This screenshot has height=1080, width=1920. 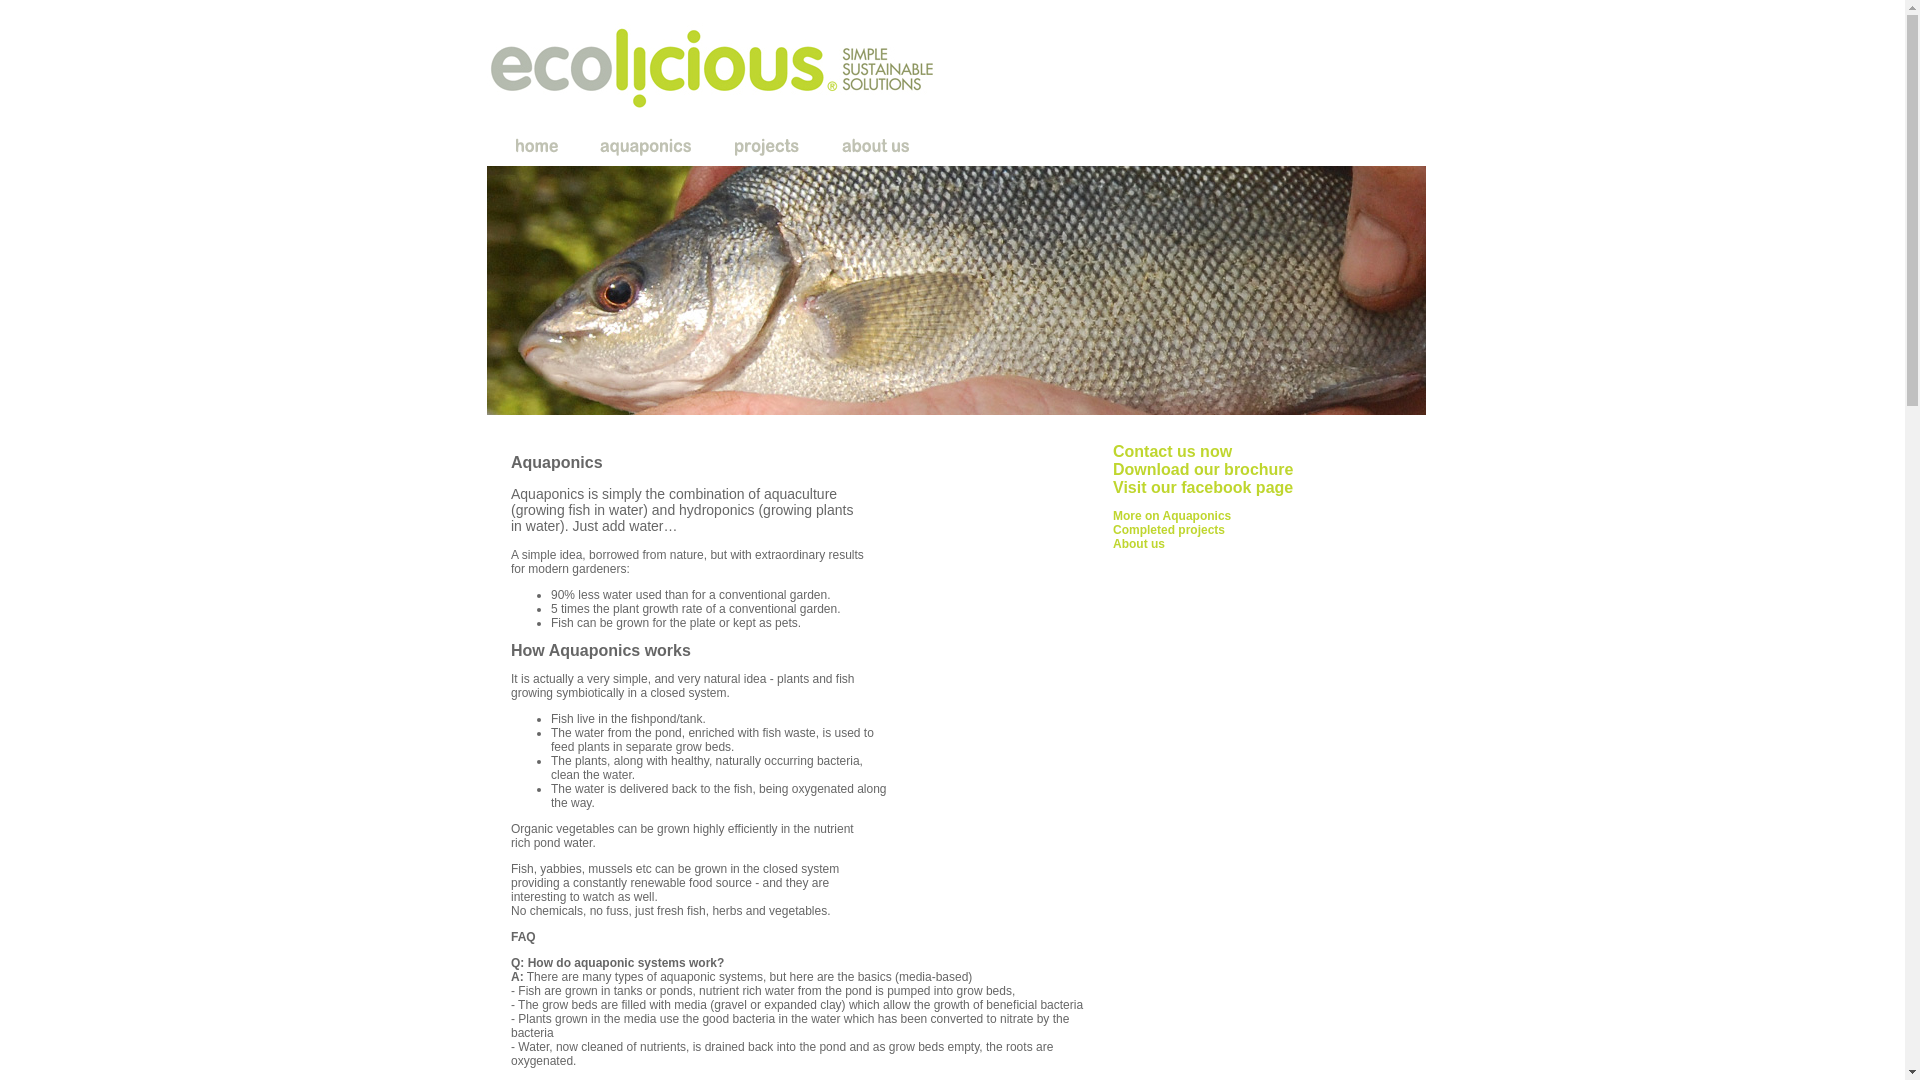 I want to click on About us, so click(x=1139, y=544).